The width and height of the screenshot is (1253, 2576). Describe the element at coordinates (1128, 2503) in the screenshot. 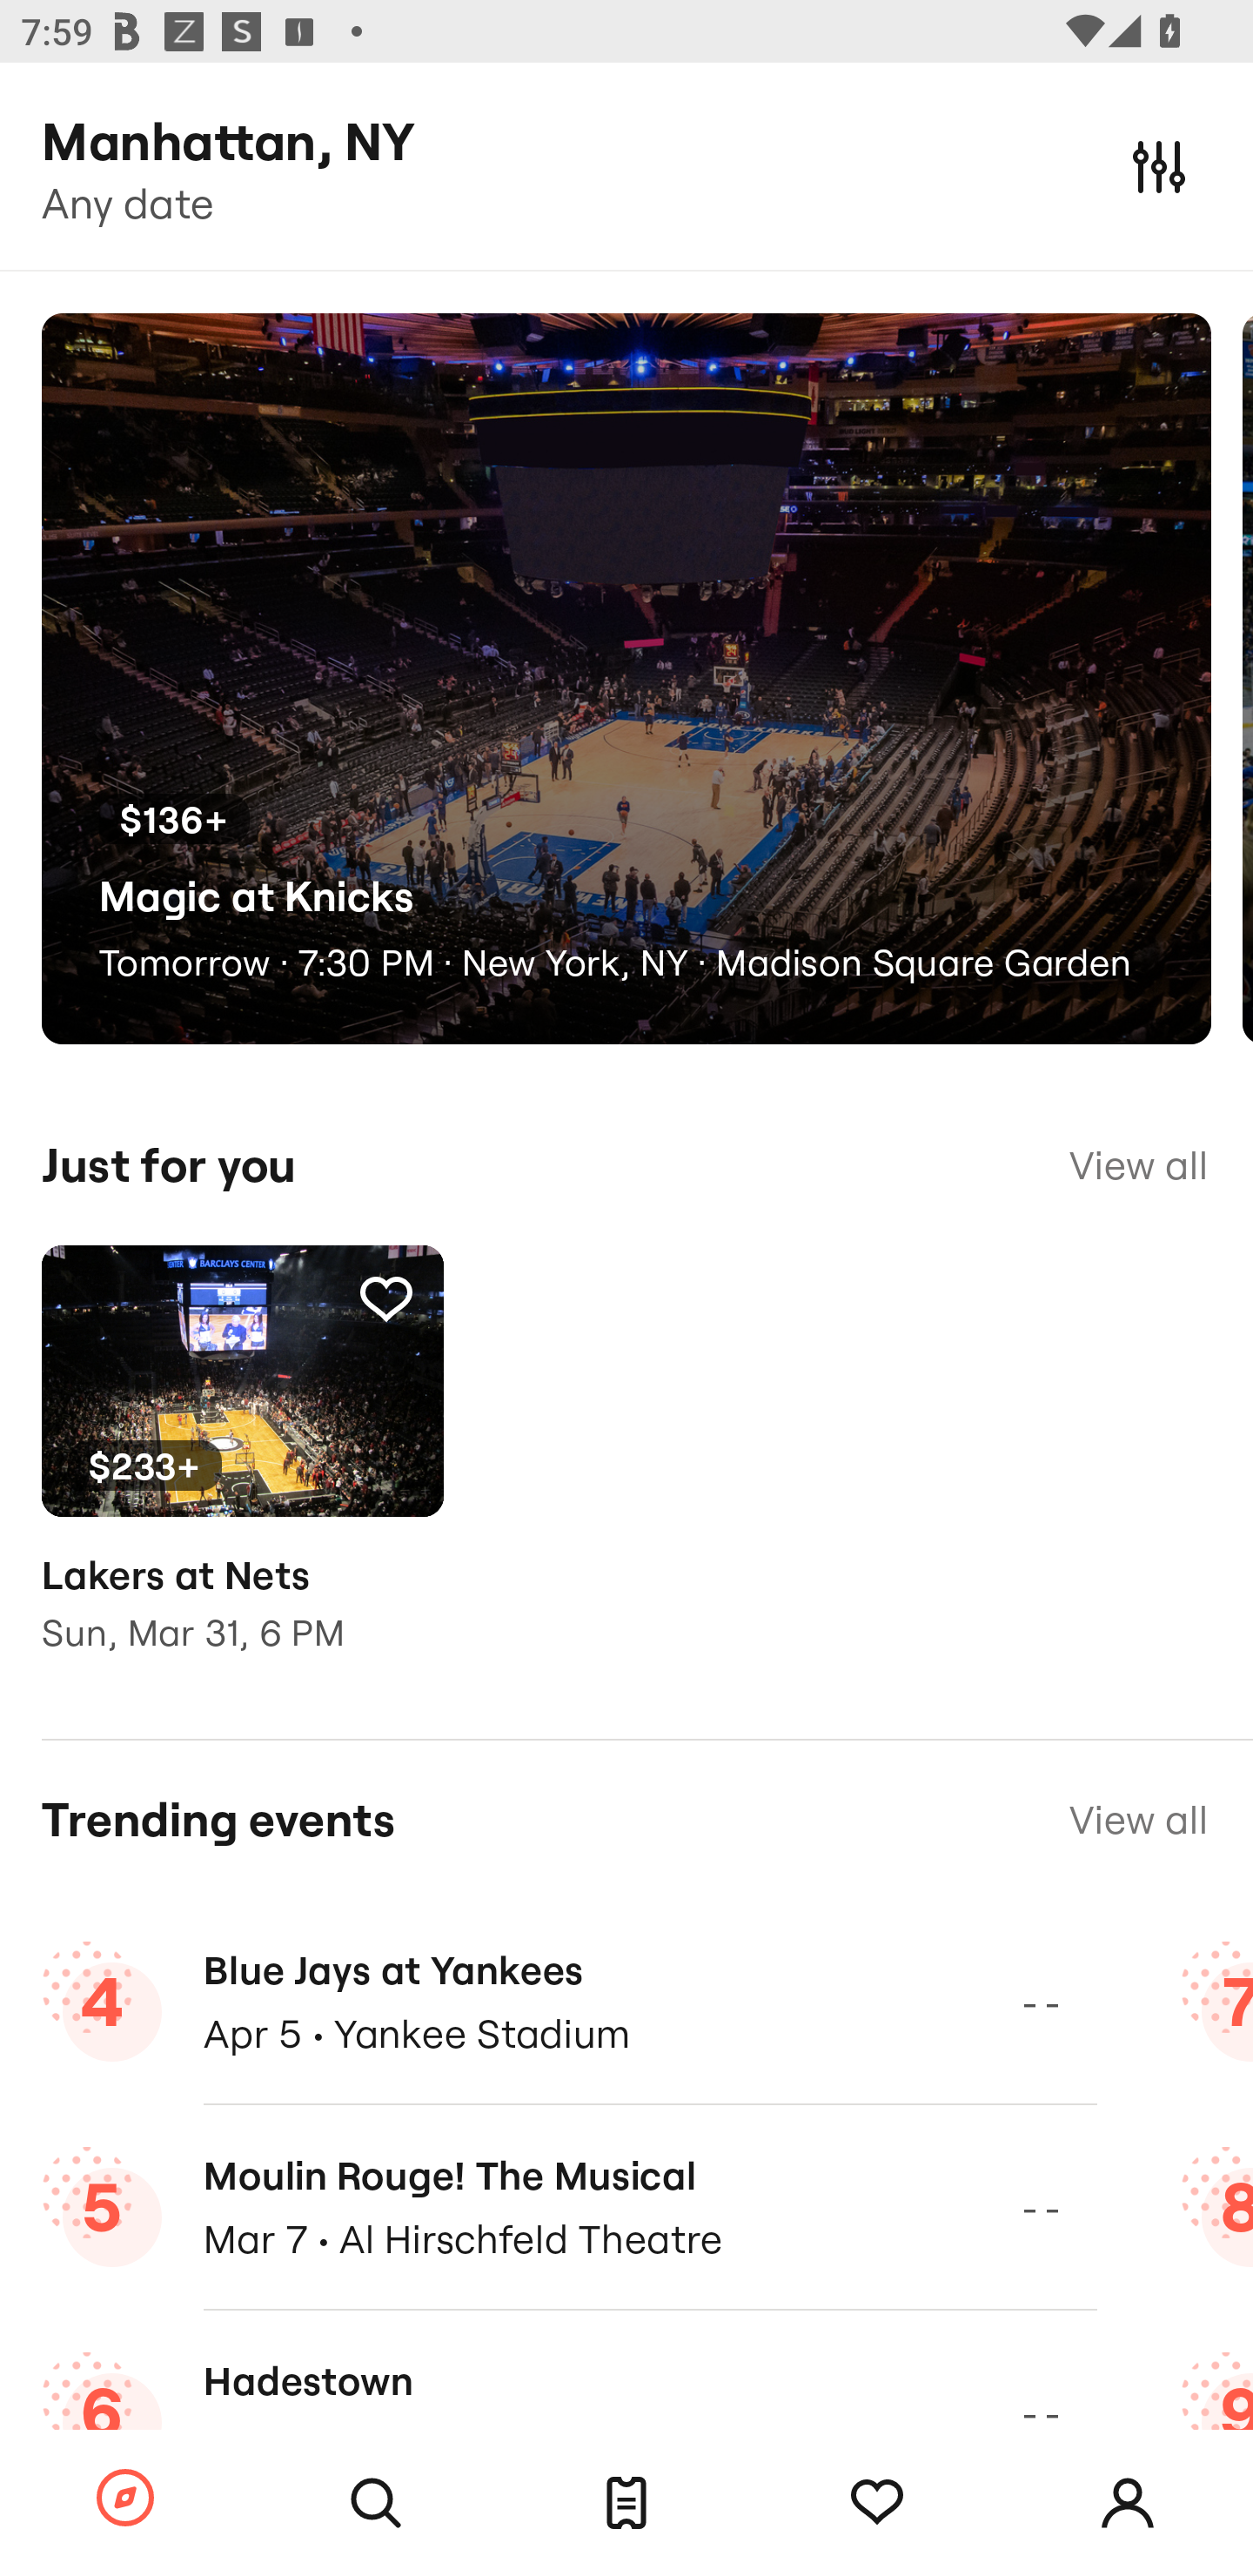

I see `Account` at that location.